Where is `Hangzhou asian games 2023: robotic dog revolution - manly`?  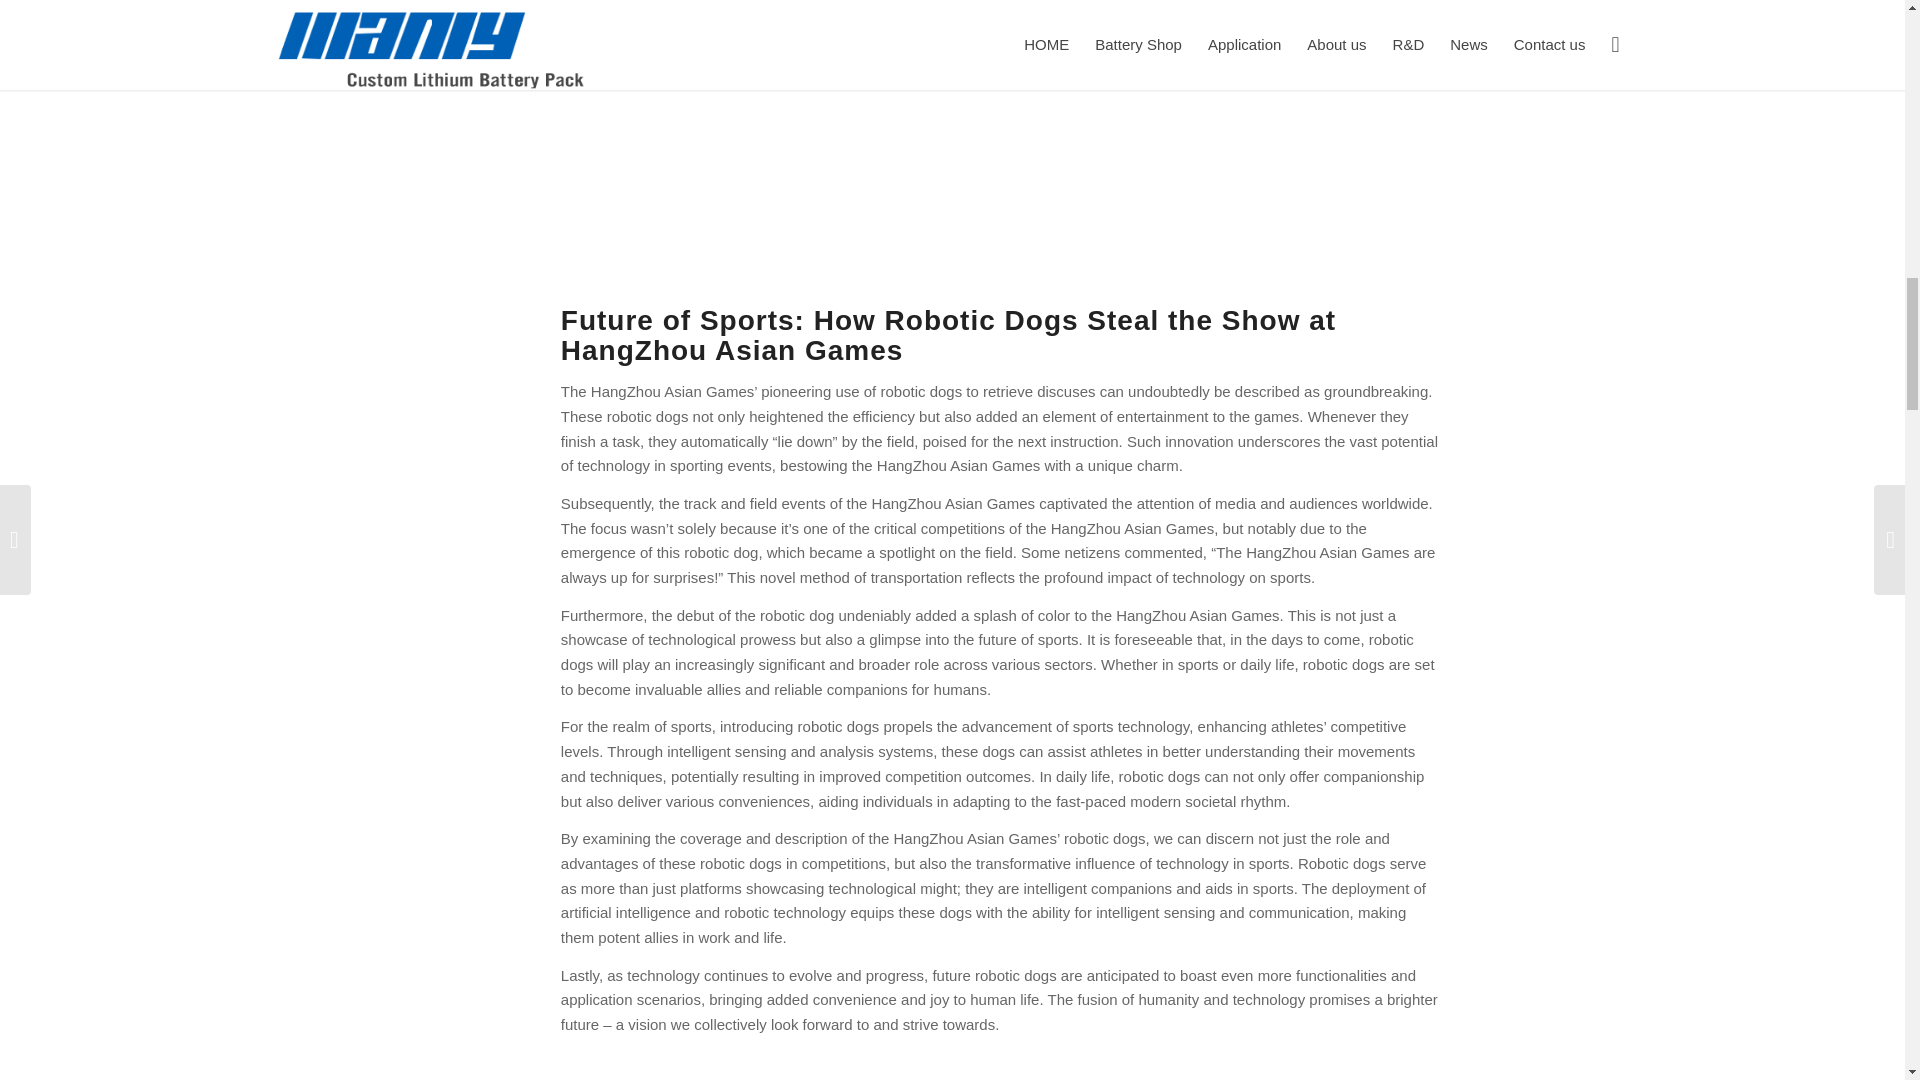 Hangzhou asian games 2023: robotic dog revolution - manly is located at coordinates (1000, 132).